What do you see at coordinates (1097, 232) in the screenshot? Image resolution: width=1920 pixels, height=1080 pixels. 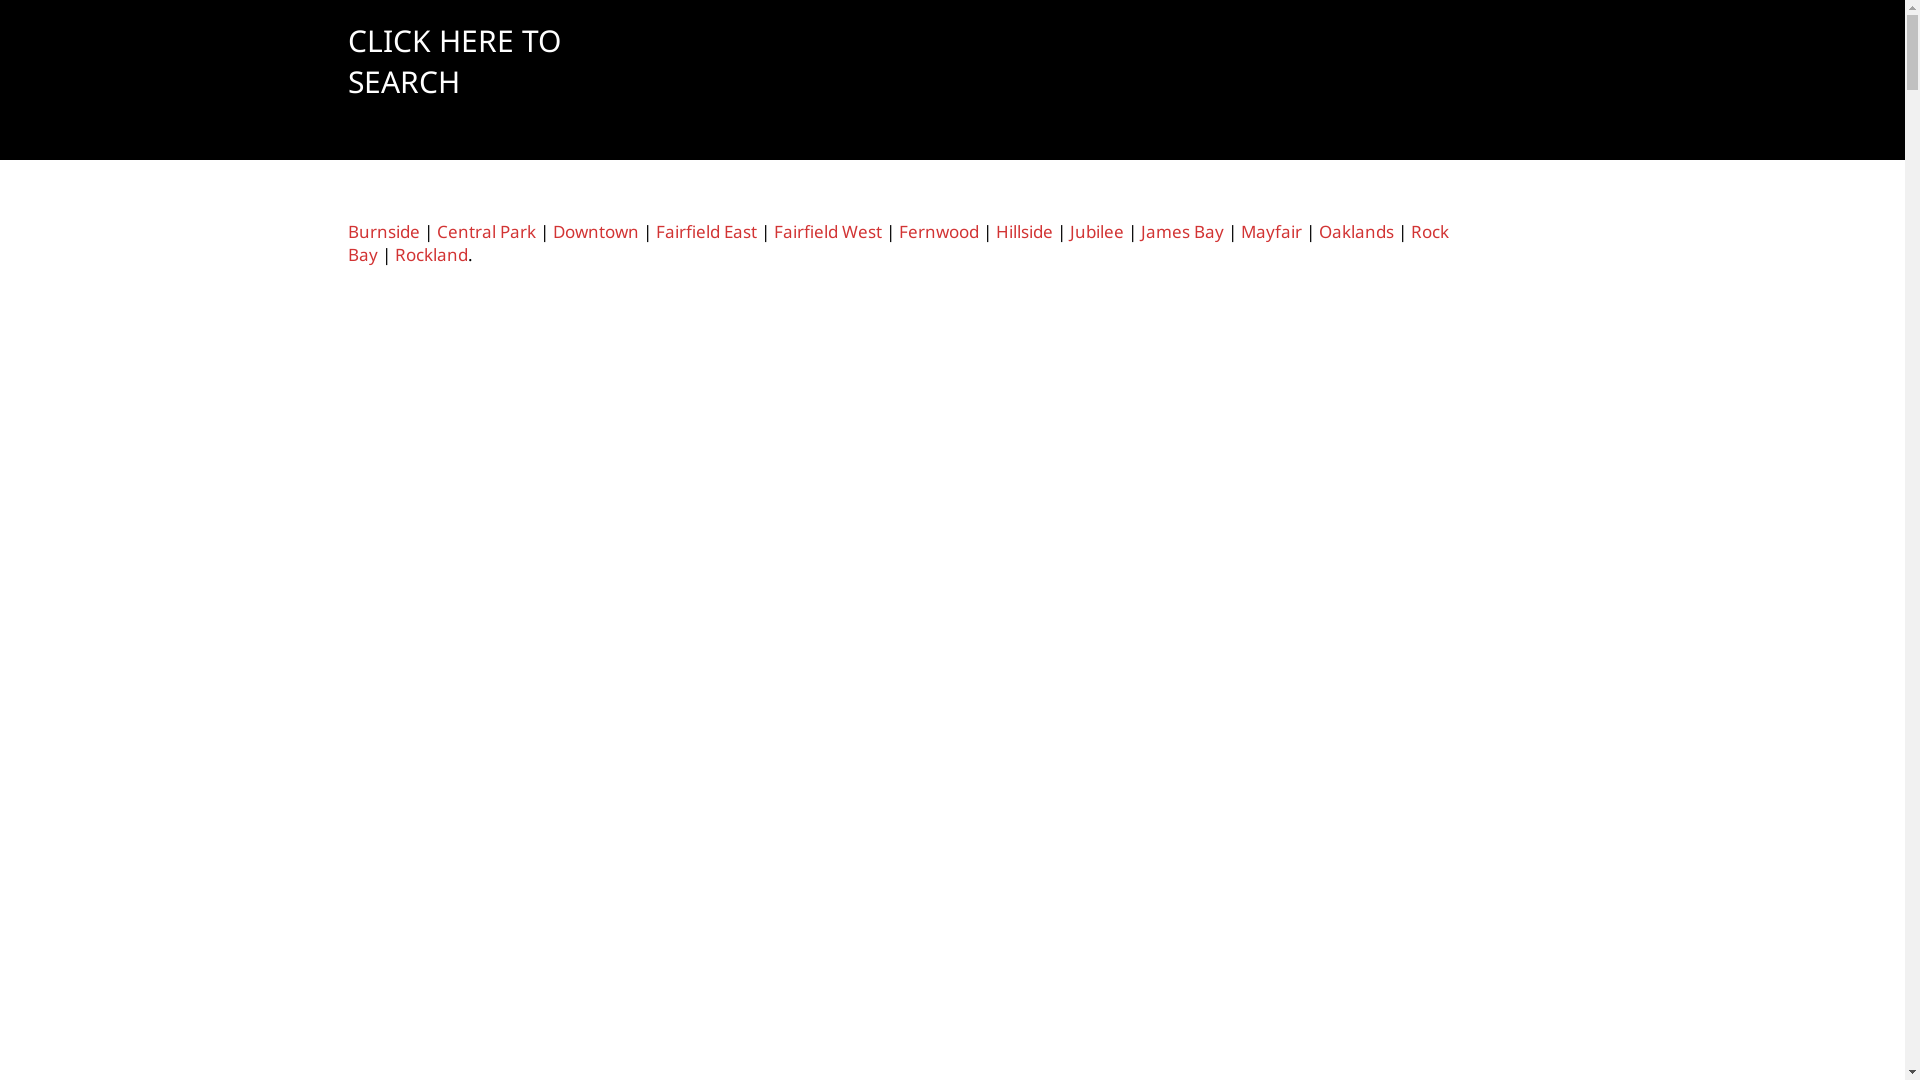 I see `Jubilee` at bounding box center [1097, 232].